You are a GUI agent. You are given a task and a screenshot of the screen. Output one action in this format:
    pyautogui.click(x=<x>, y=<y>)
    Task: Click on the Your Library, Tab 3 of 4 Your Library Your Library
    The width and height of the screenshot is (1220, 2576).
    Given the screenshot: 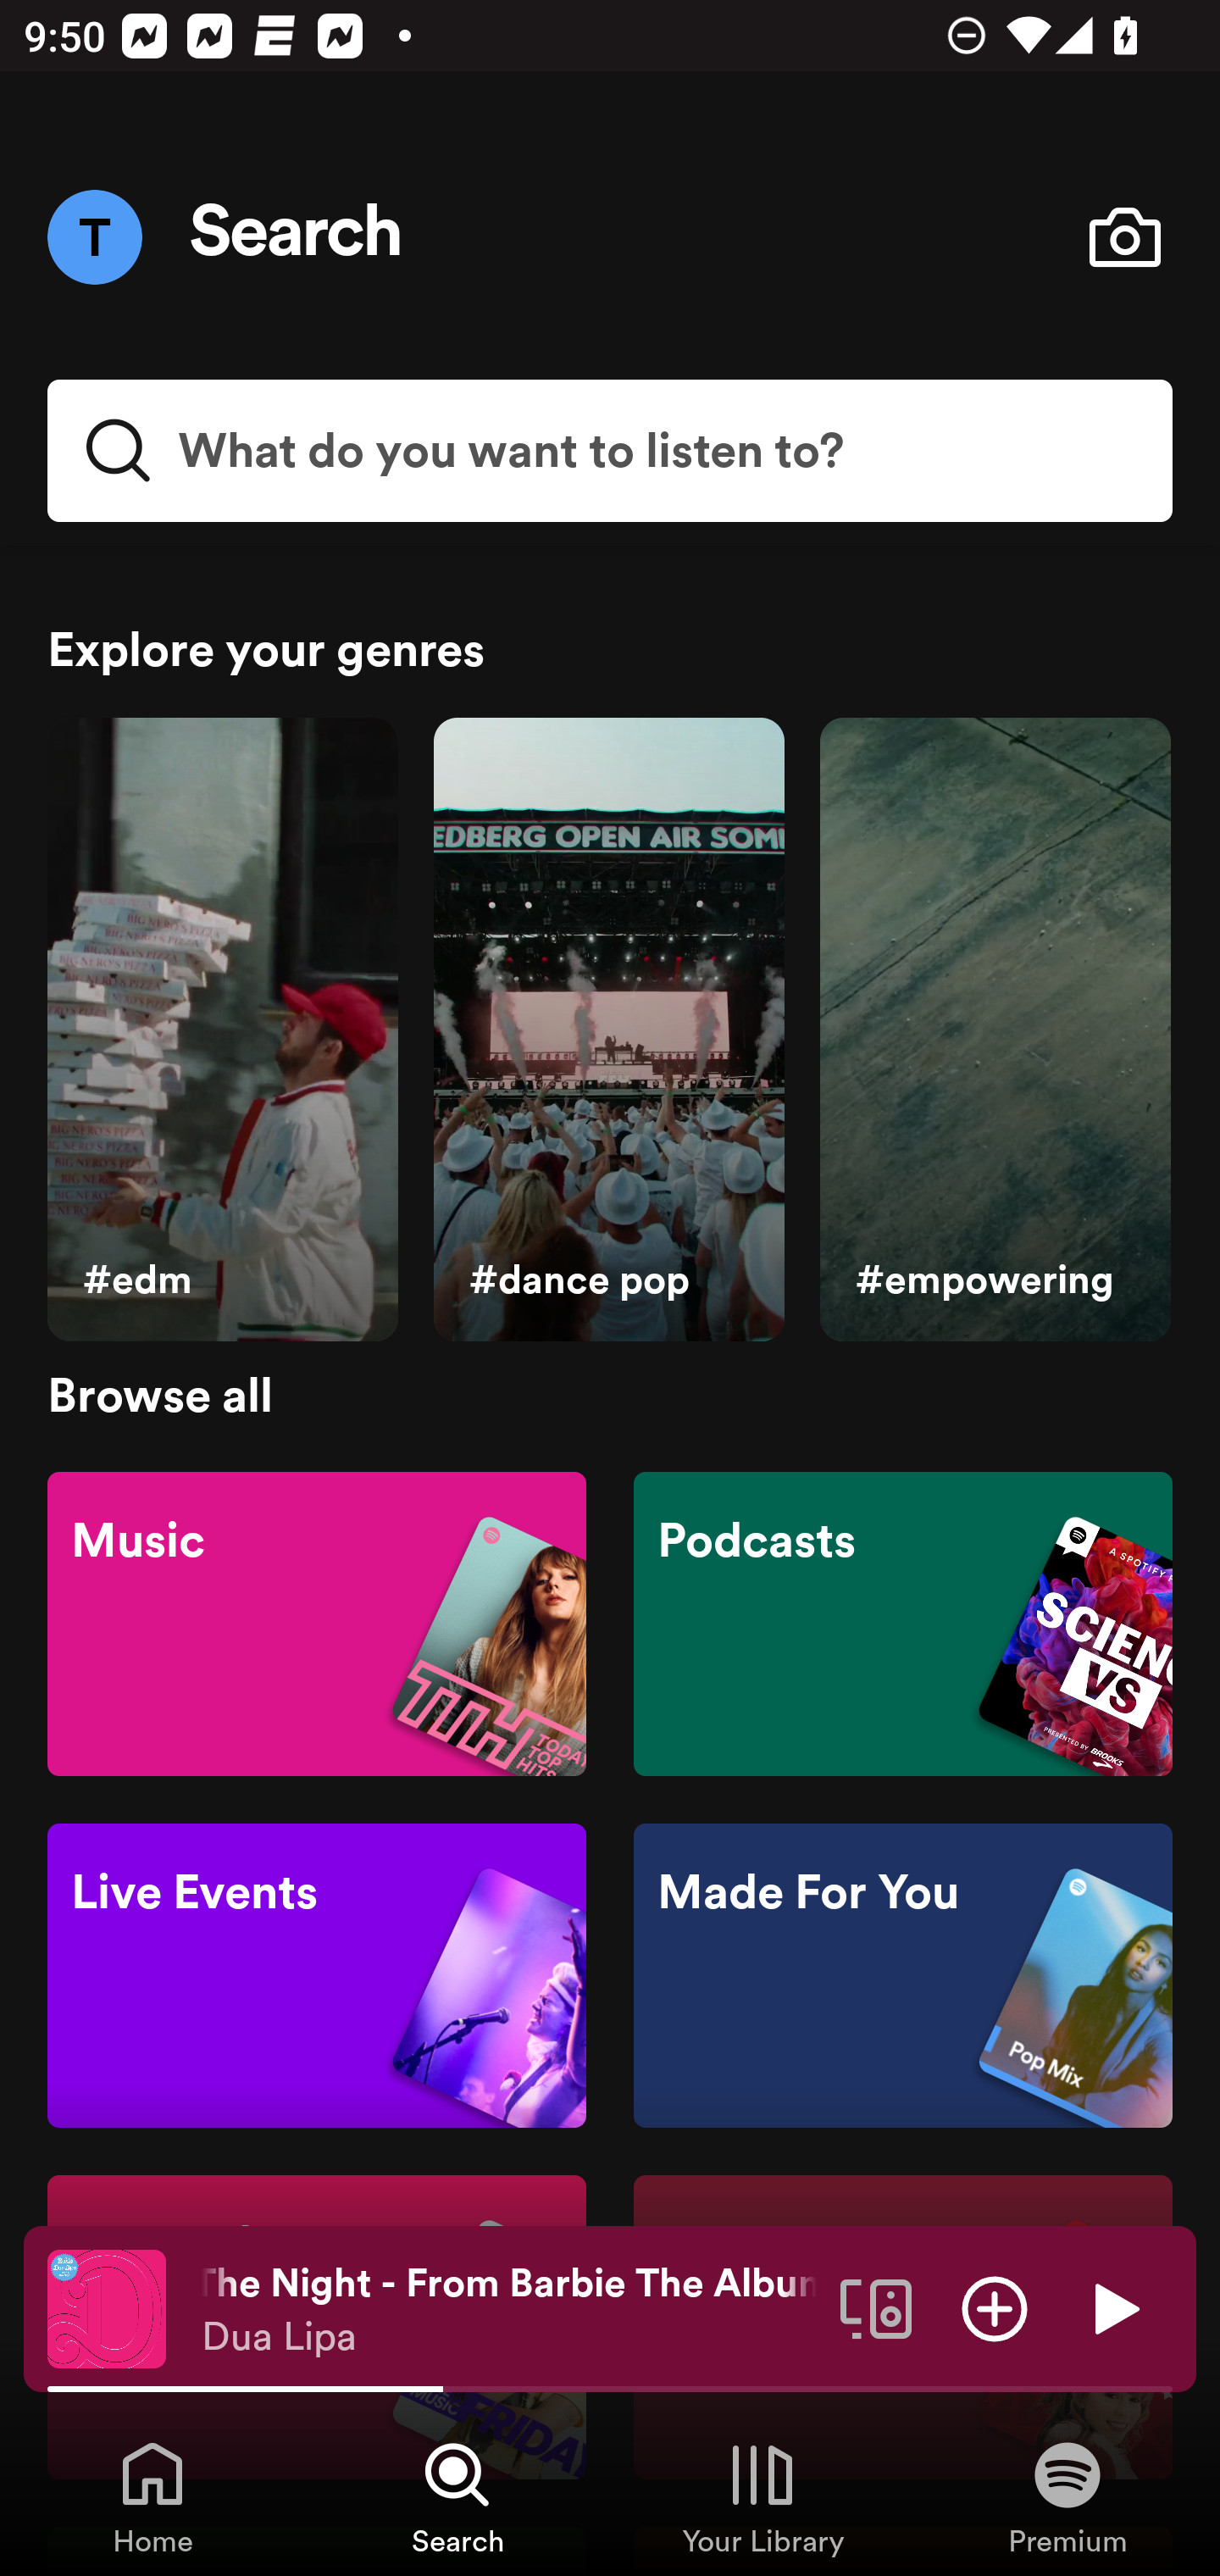 What is the action you would take?
    pyautogui.click(x=762, y=2496)
    